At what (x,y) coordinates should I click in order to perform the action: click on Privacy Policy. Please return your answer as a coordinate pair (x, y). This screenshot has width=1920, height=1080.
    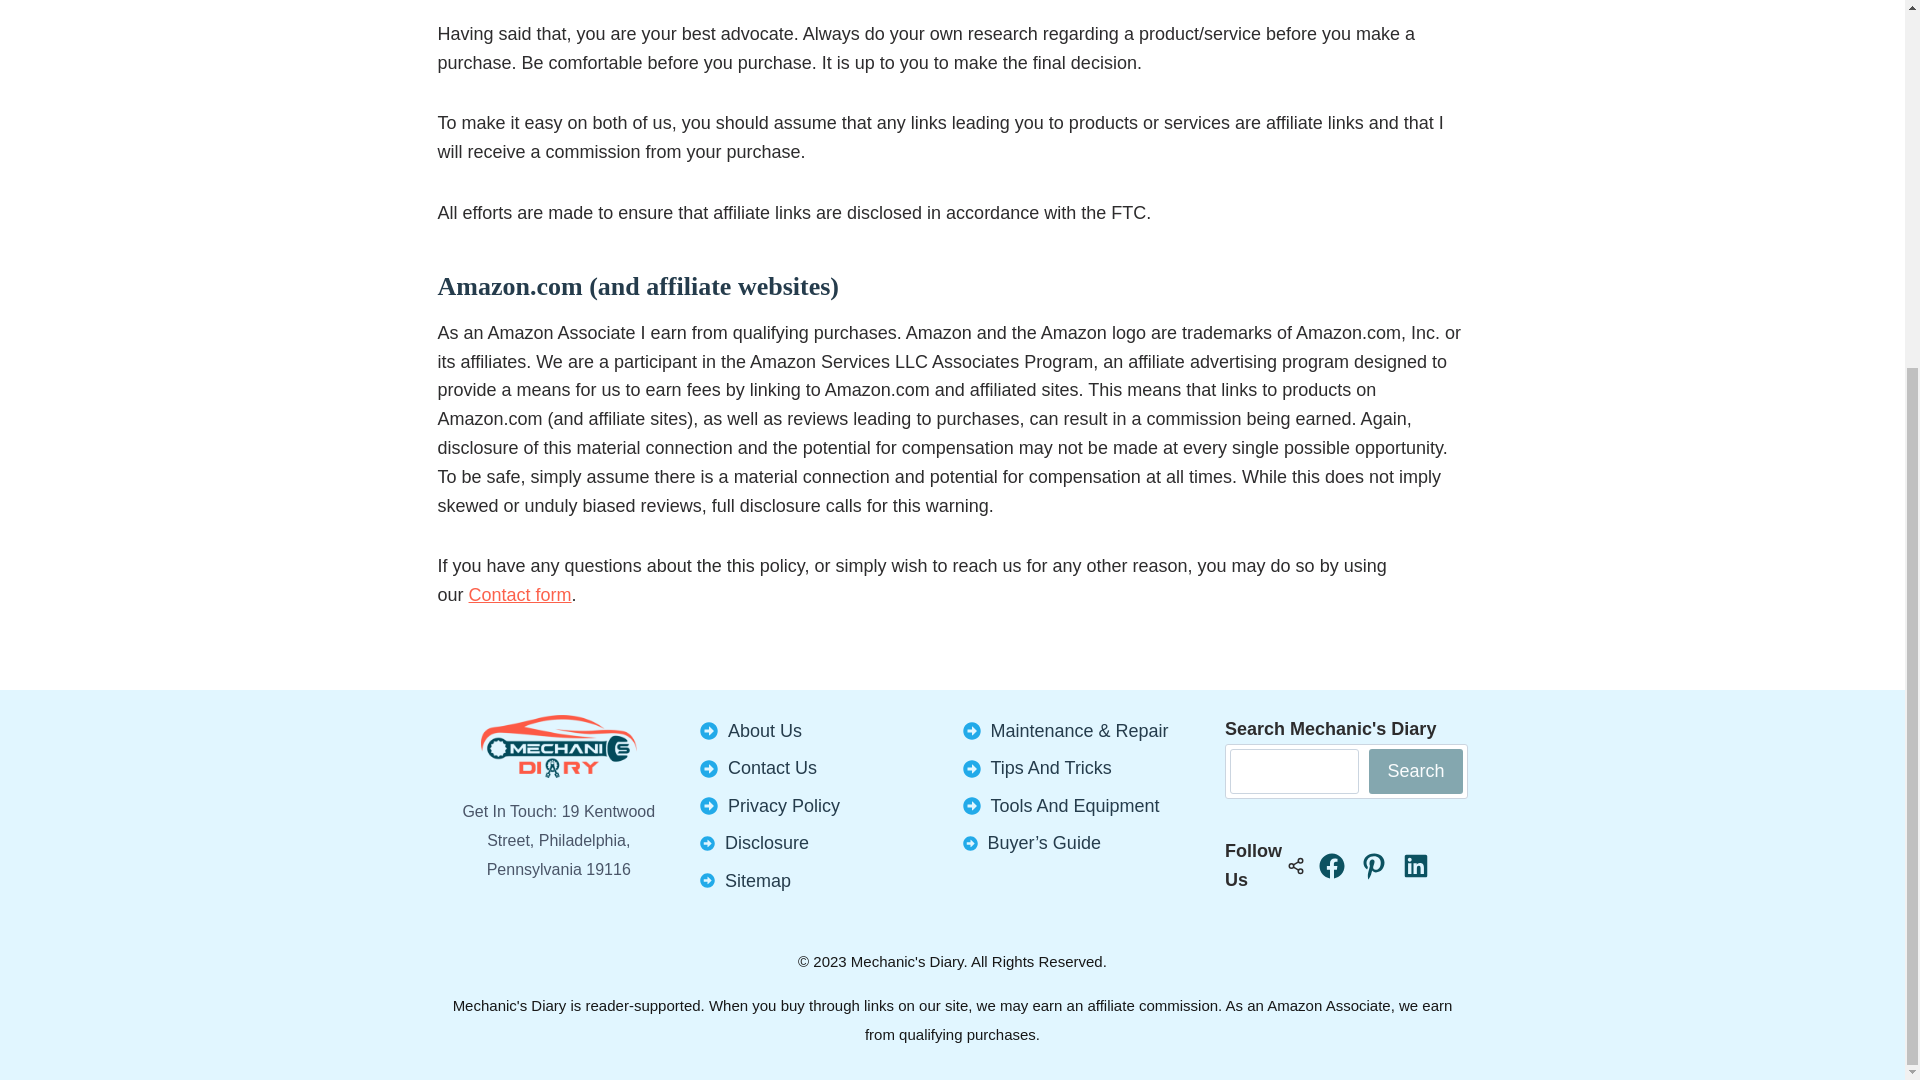
    Looking at the image, I should click on (784, 806).